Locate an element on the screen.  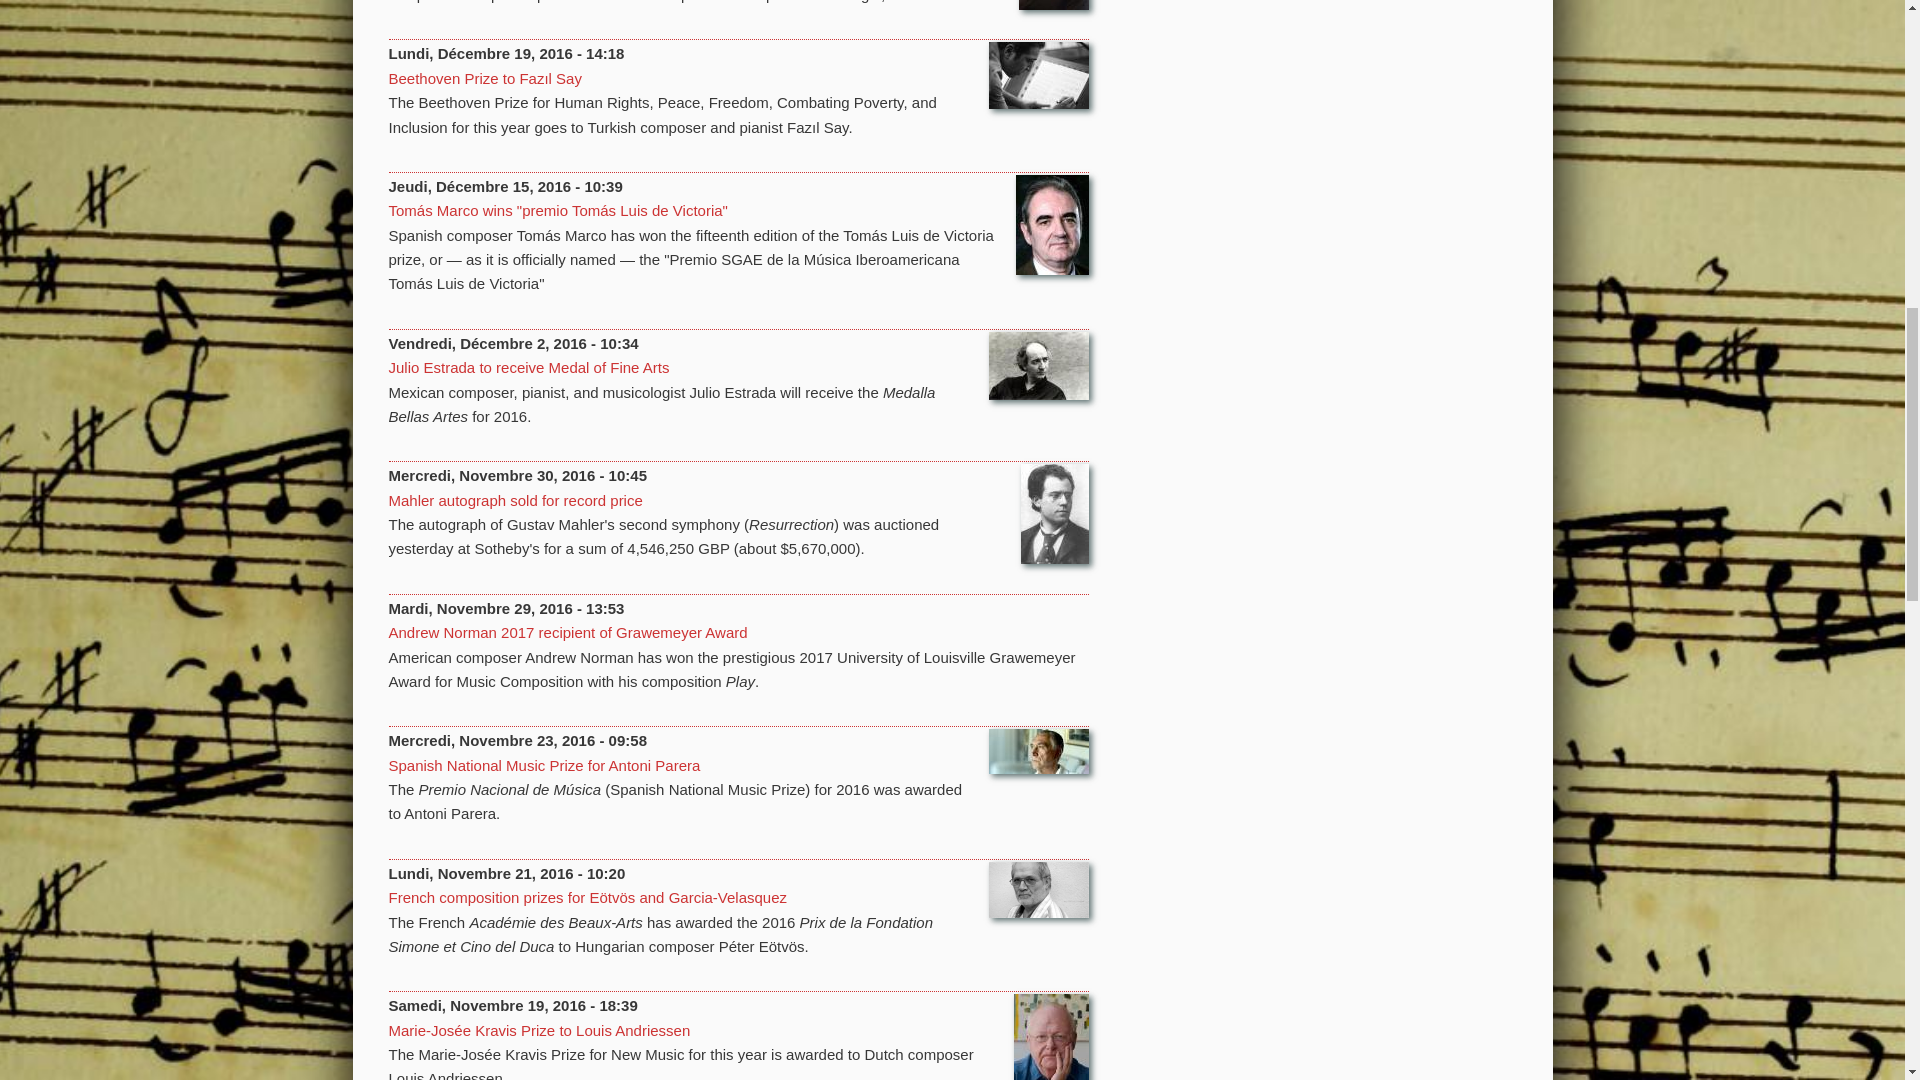
Julio Estrada to receive Medal of Fine Arts is located at coordinates (528, 366).